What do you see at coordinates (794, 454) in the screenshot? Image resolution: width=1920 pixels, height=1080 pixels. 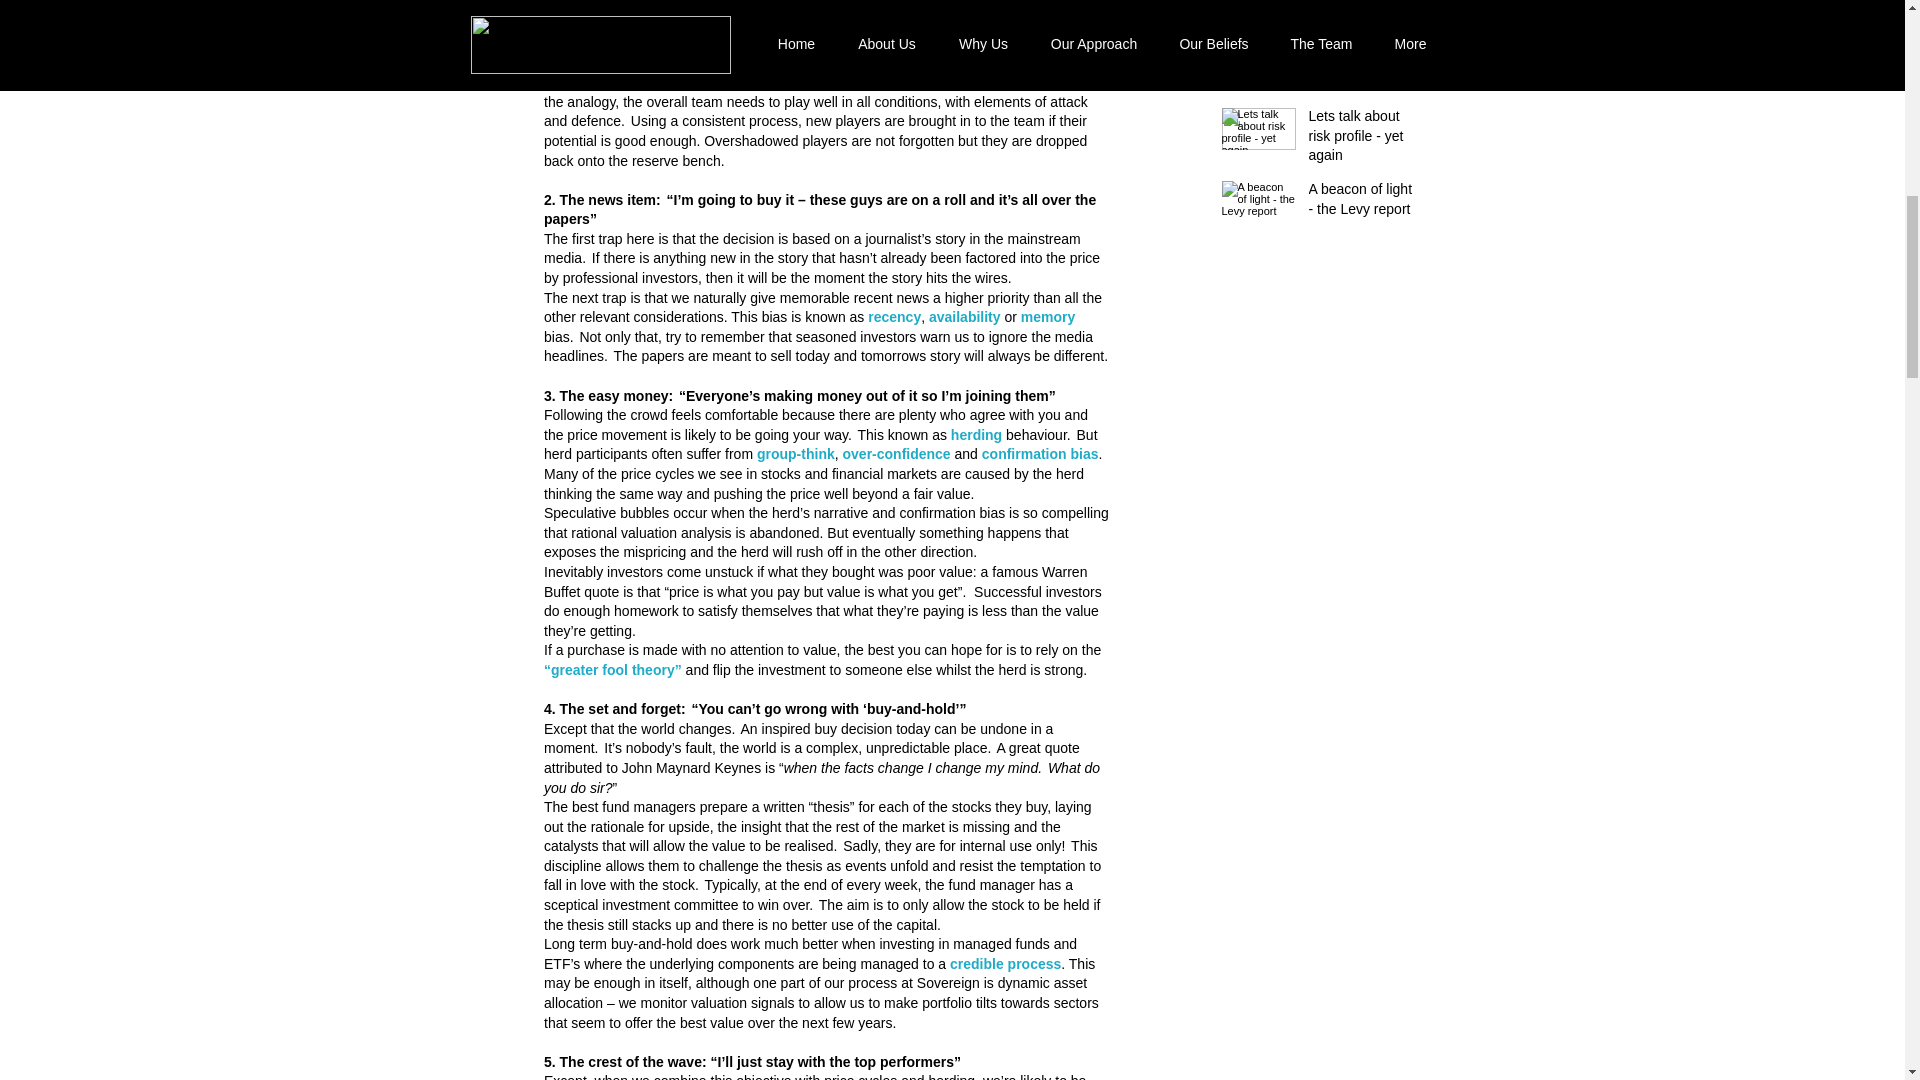 I see `group-think` at bounding box center [794, 454].